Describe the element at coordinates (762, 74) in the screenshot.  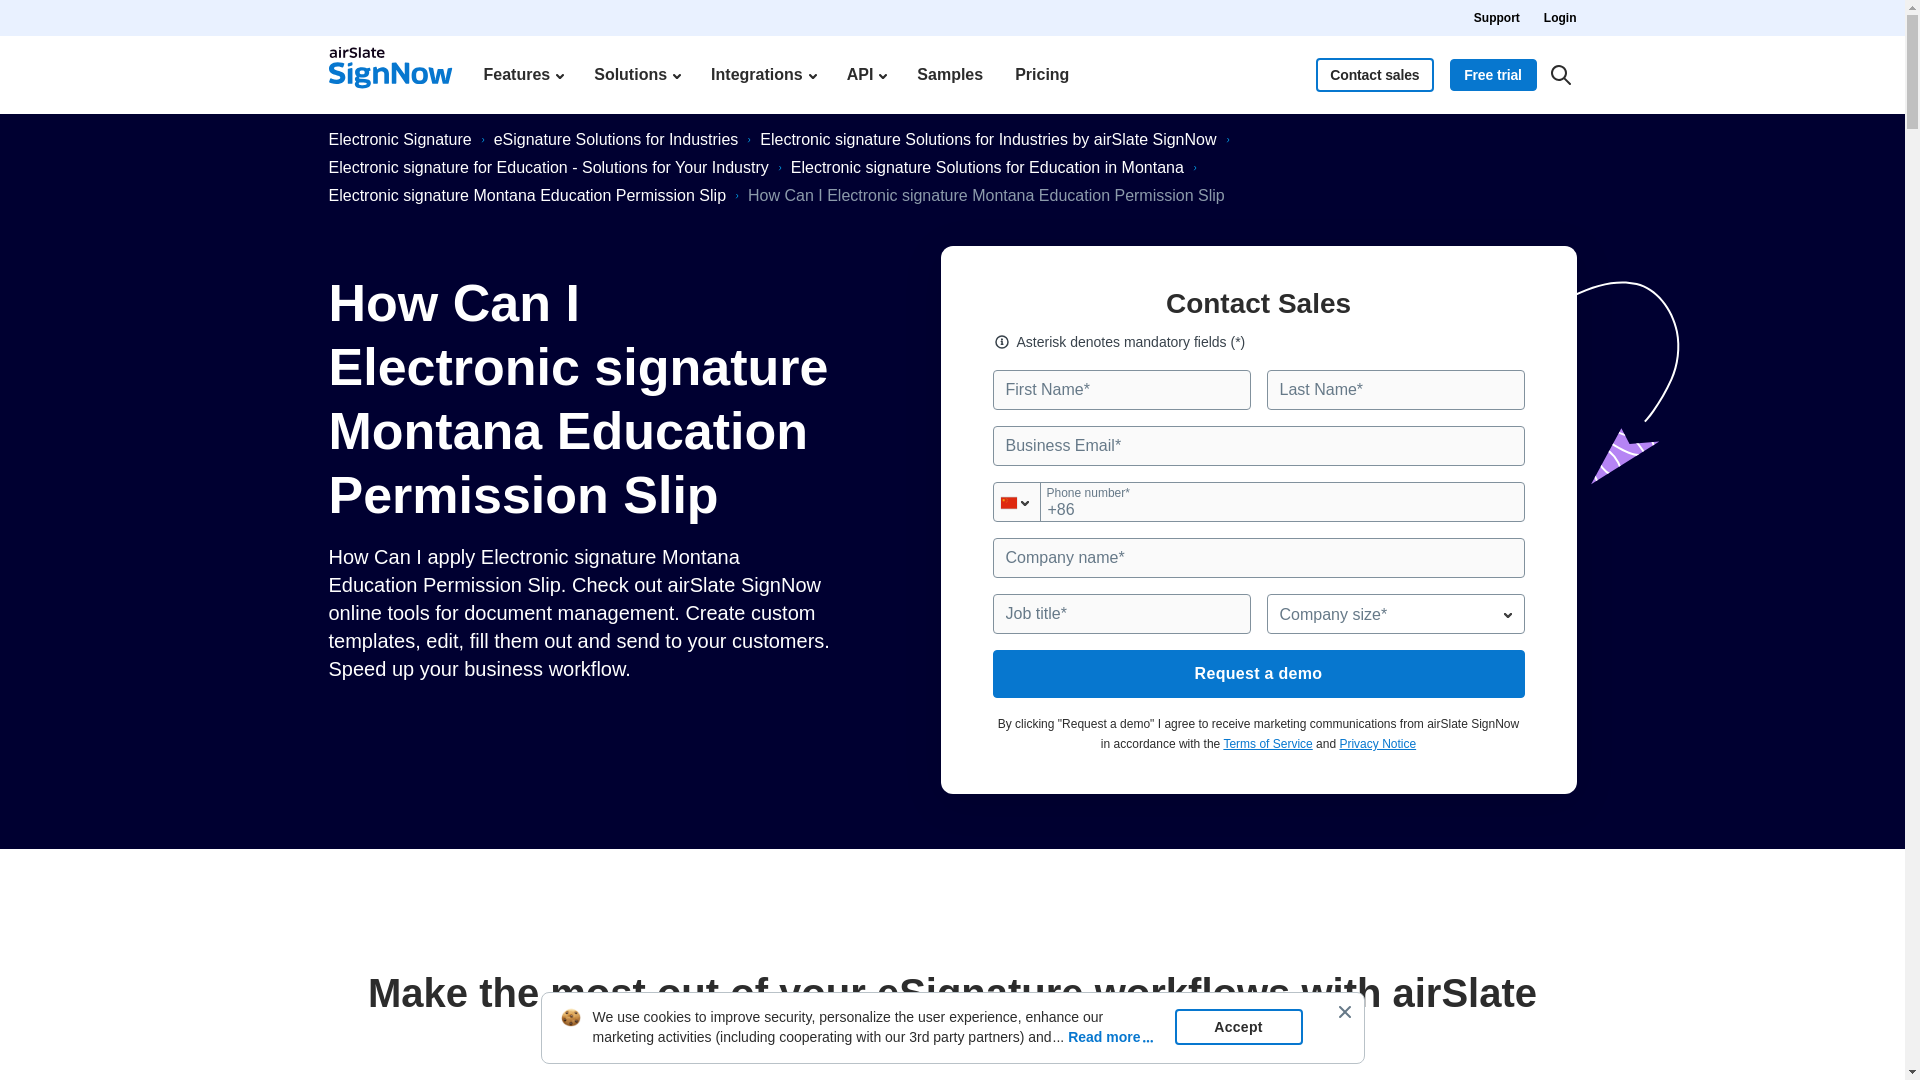
I see `Integrations` at that location.